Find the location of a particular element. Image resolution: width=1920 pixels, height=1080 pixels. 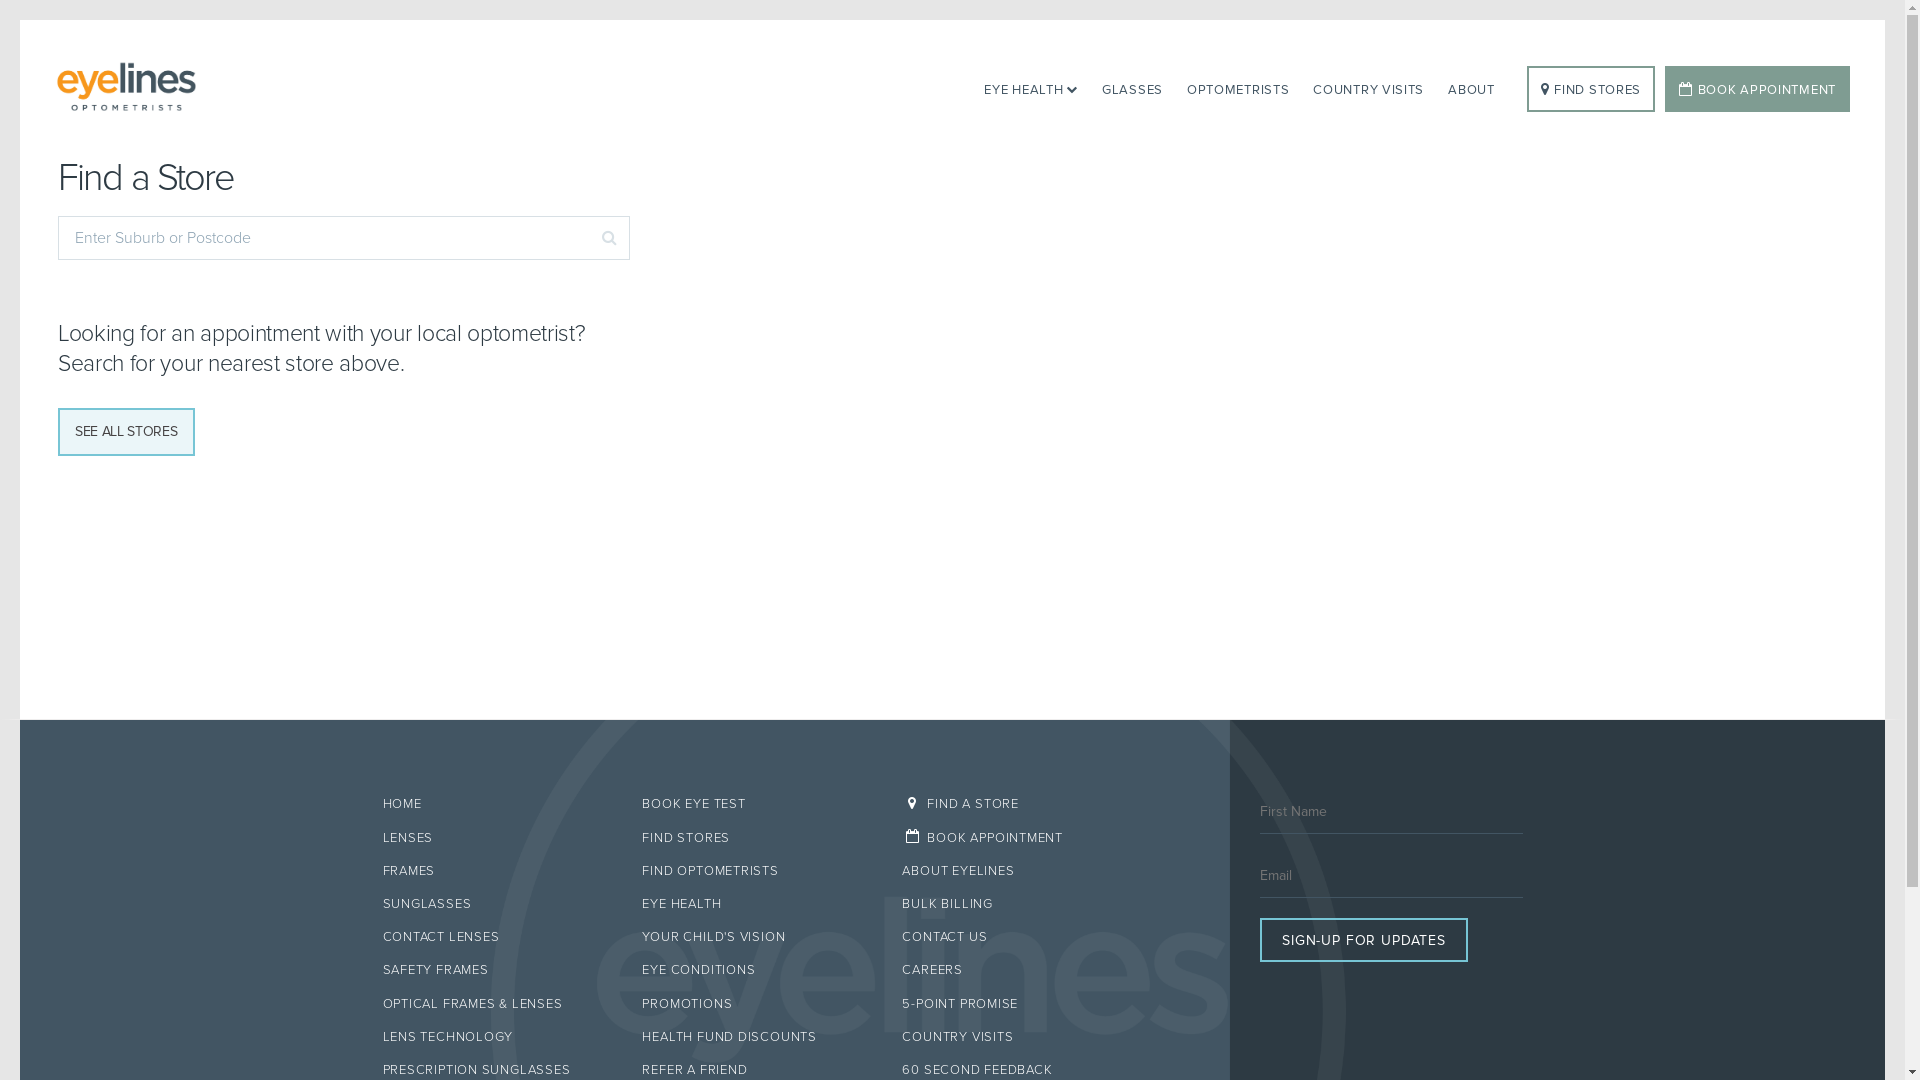

OPTICAL FRAMES & LENSES is located at coordinates (497, 1004).